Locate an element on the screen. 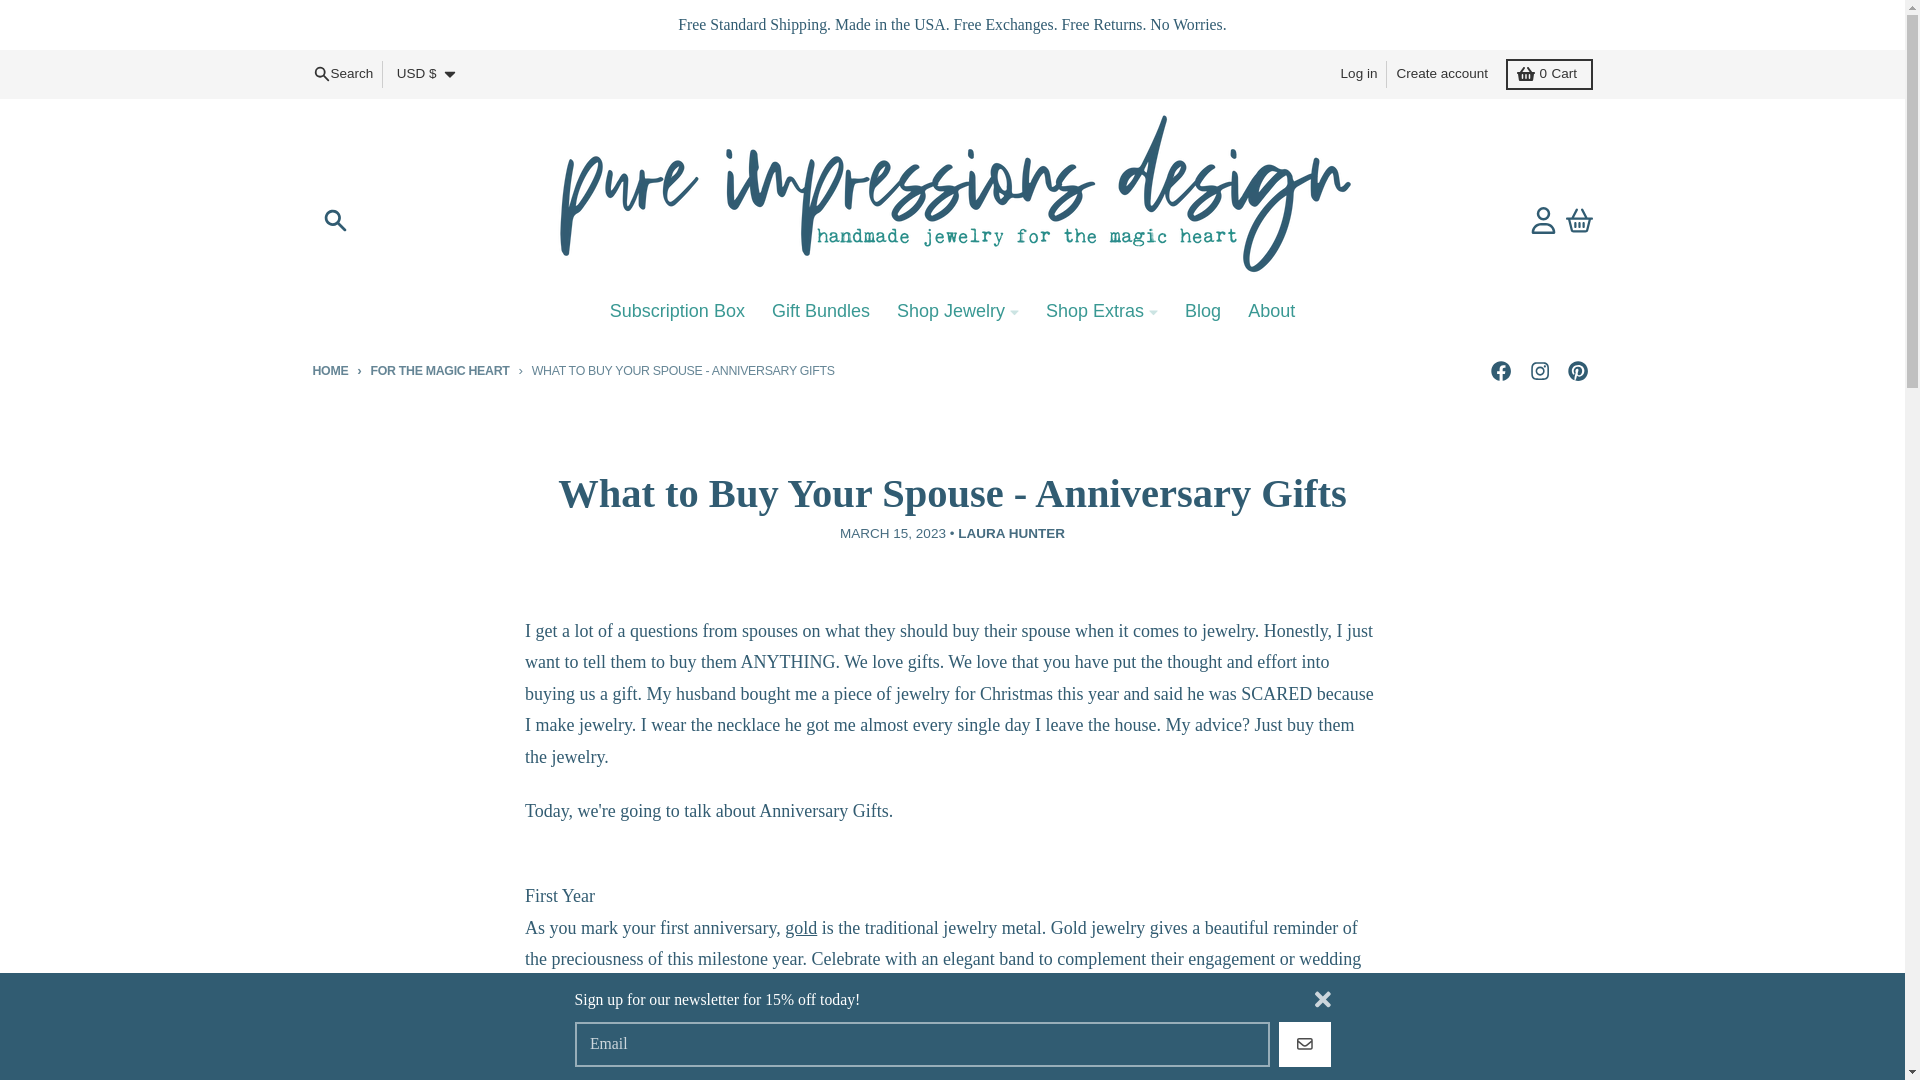  Subscription Box is located at coordinates (676, 310).